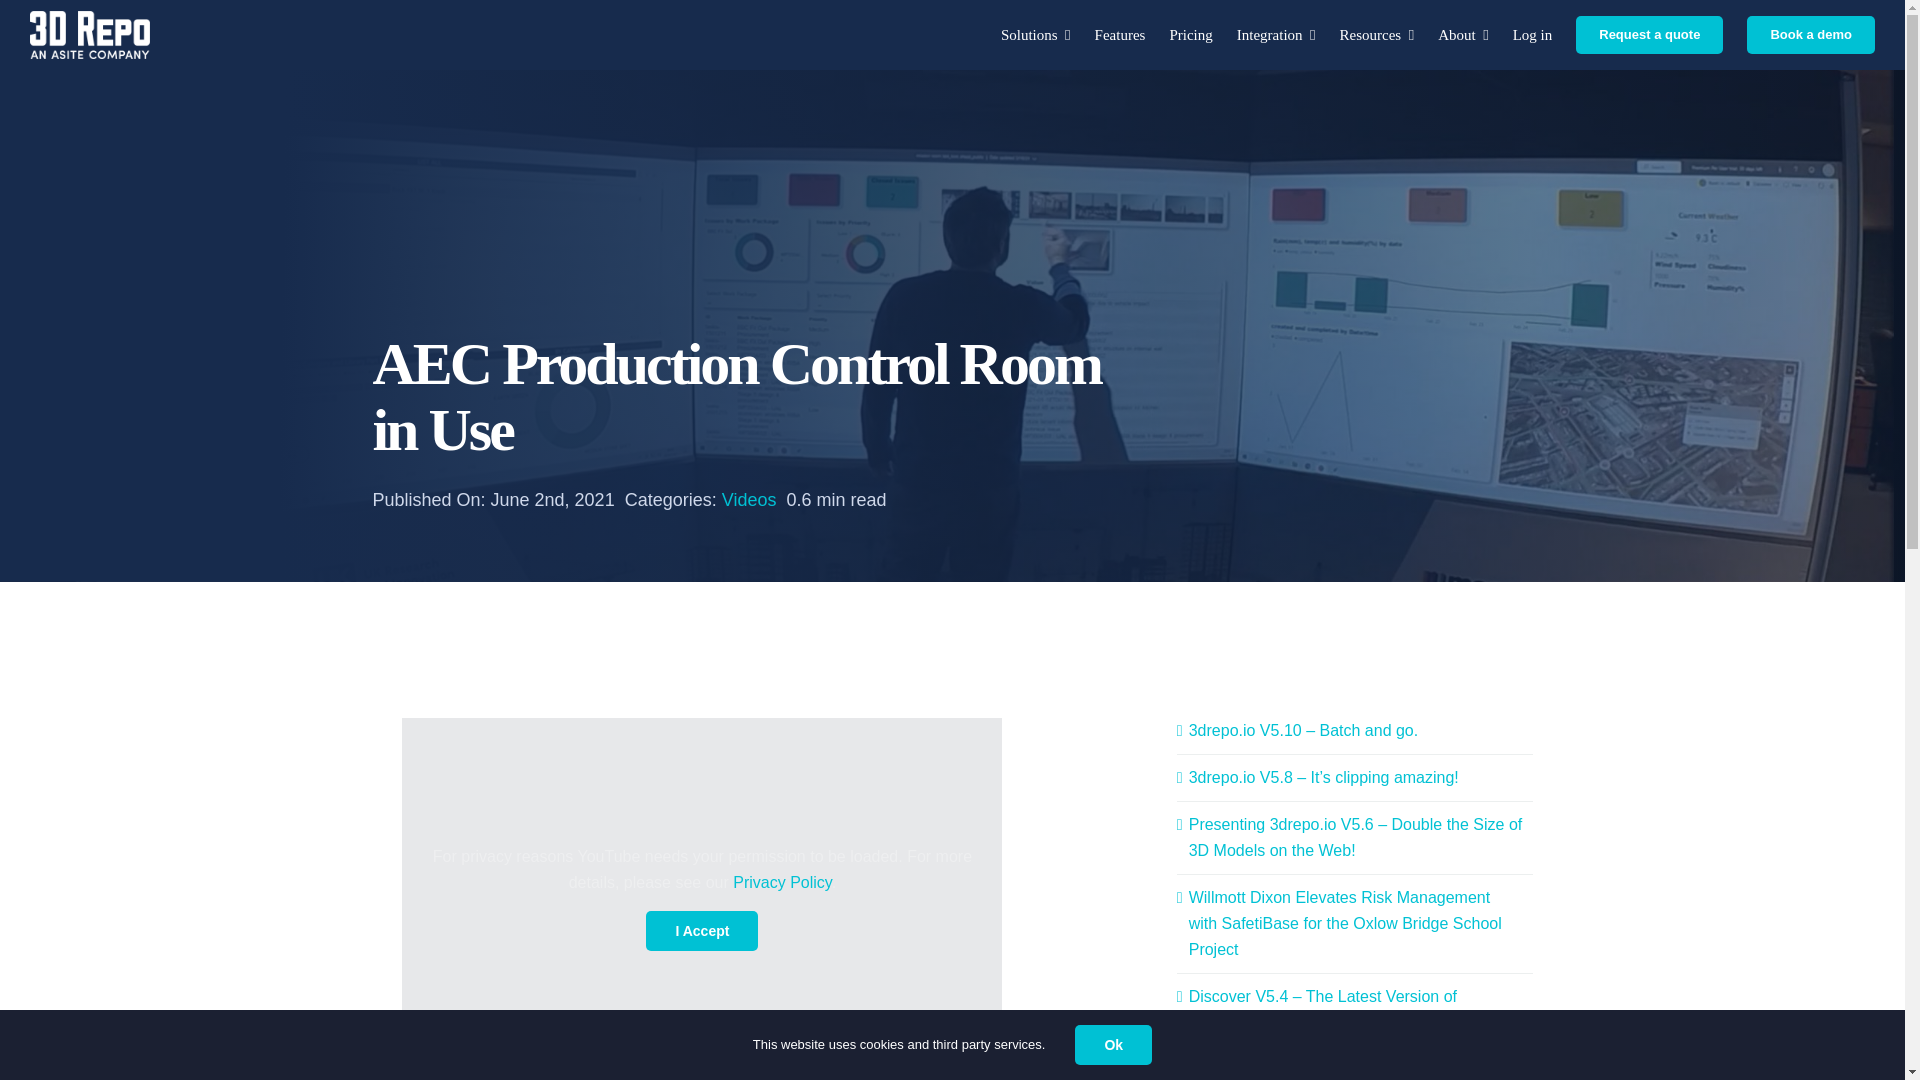 The image size is (1920, 1080). Describe the element at coordinates (1463, 34) in the screenshot. I see `About` at that location.